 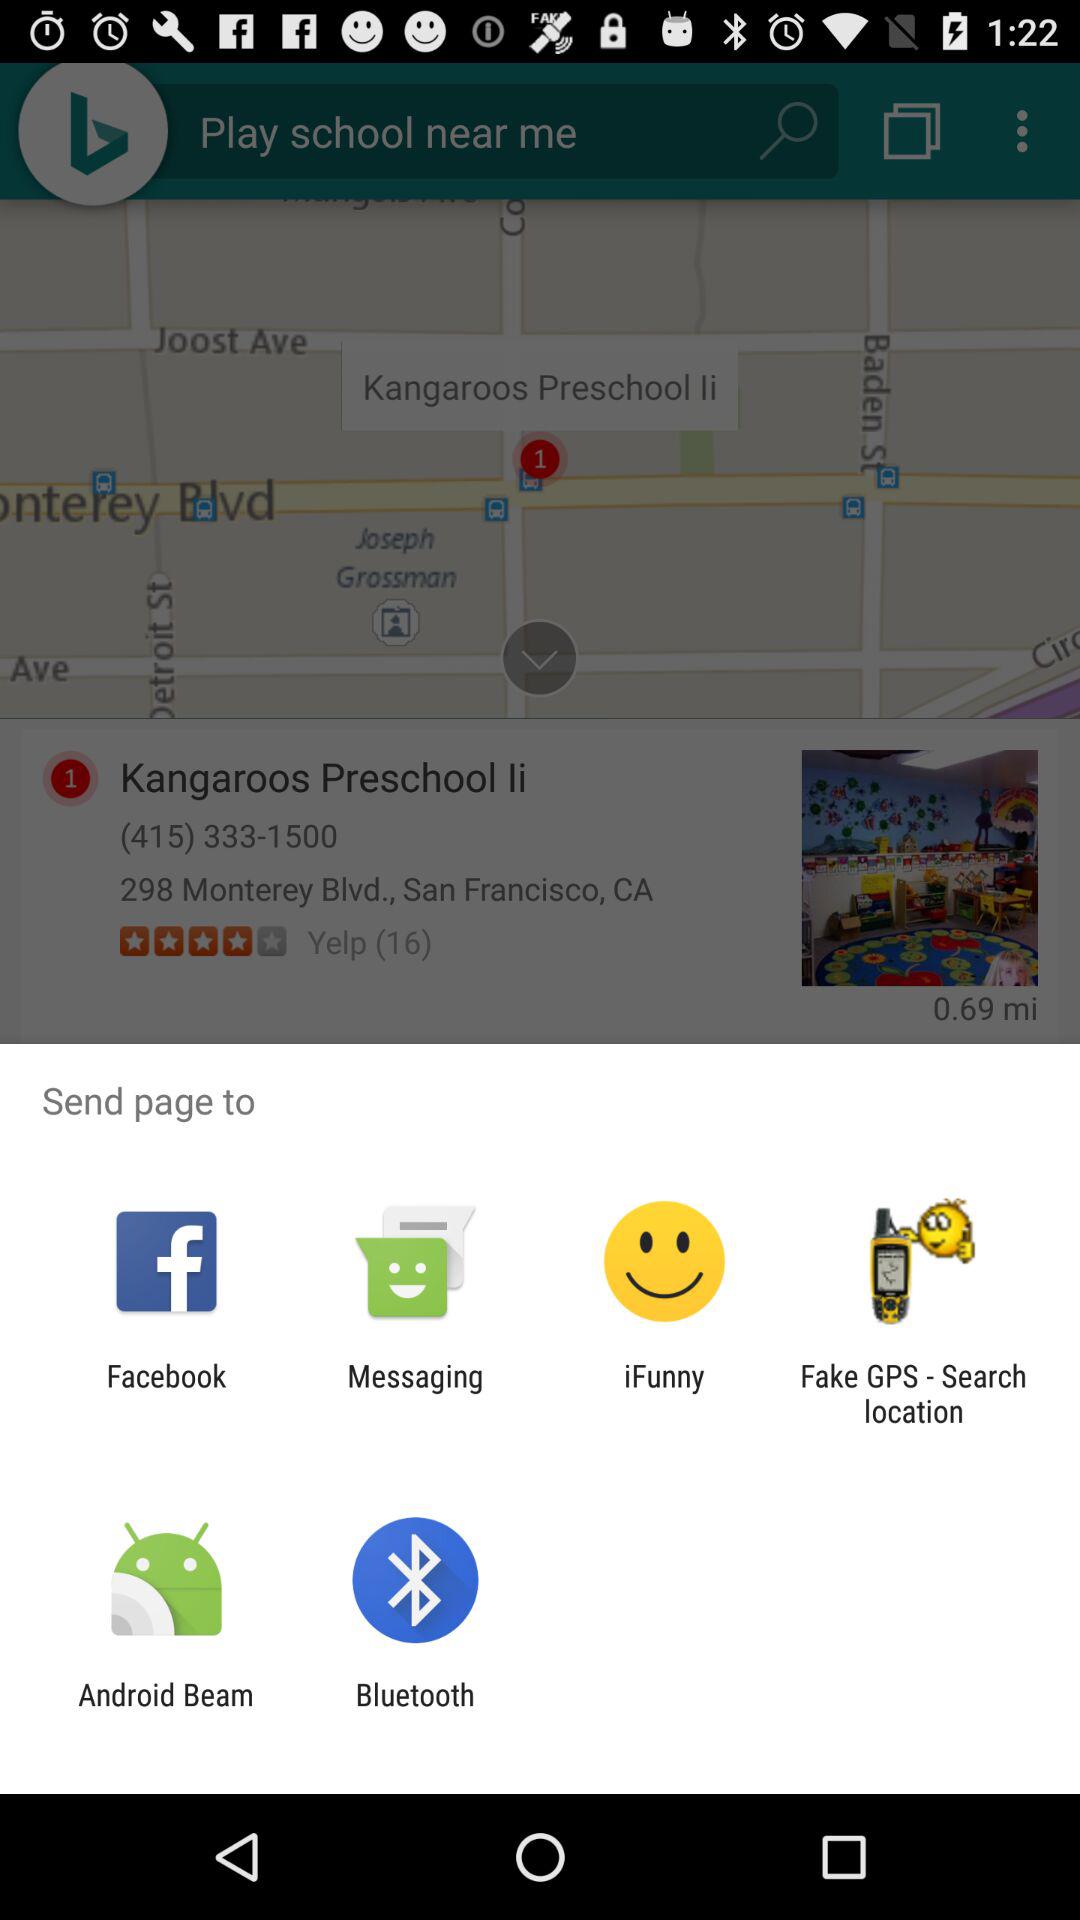 What do you see at coordinates (415, 1393) in the screenshot?
I see `turn on app to the left of ifunny app` at bounding box center [415, 1393].